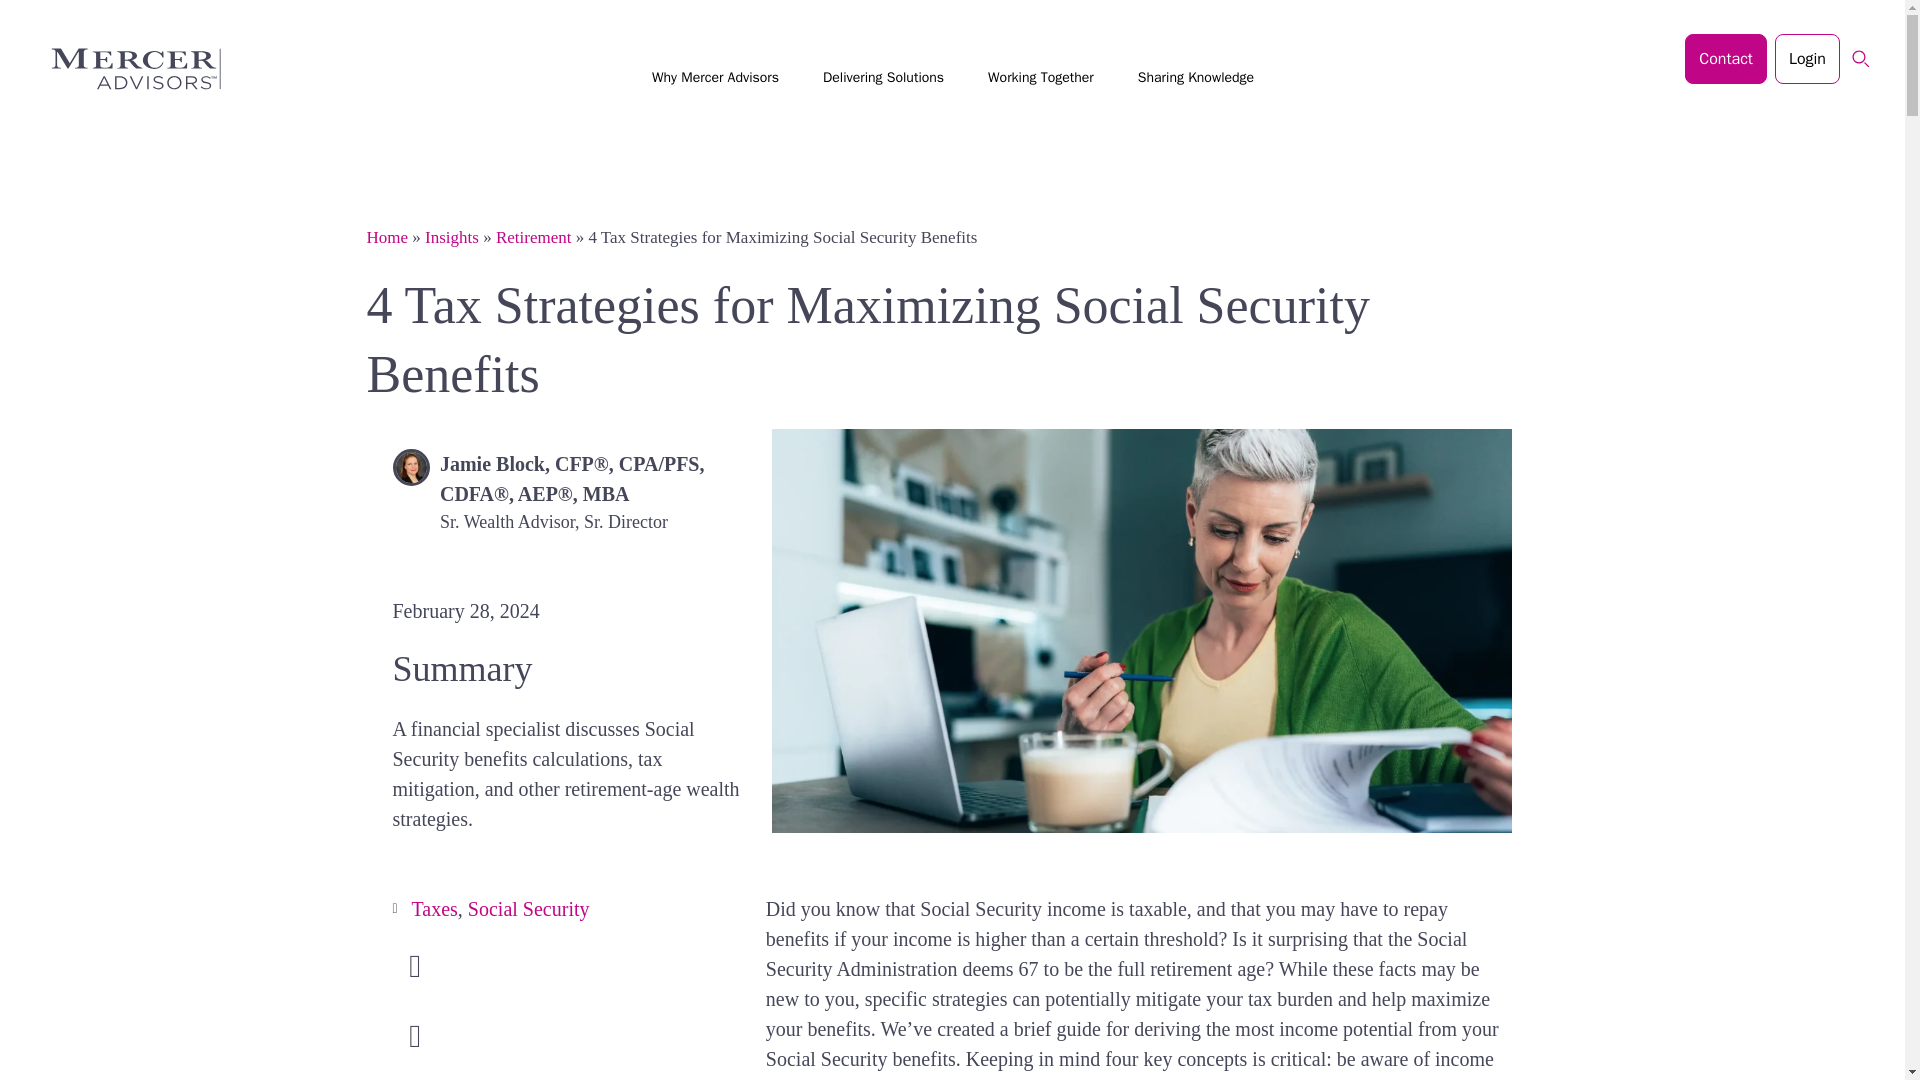 Image resolution: width=1920 pixels, height=1080 pixels. Describe the element at coordinates (1040, 80) in the screenshot. I see `Working Together` at that location.